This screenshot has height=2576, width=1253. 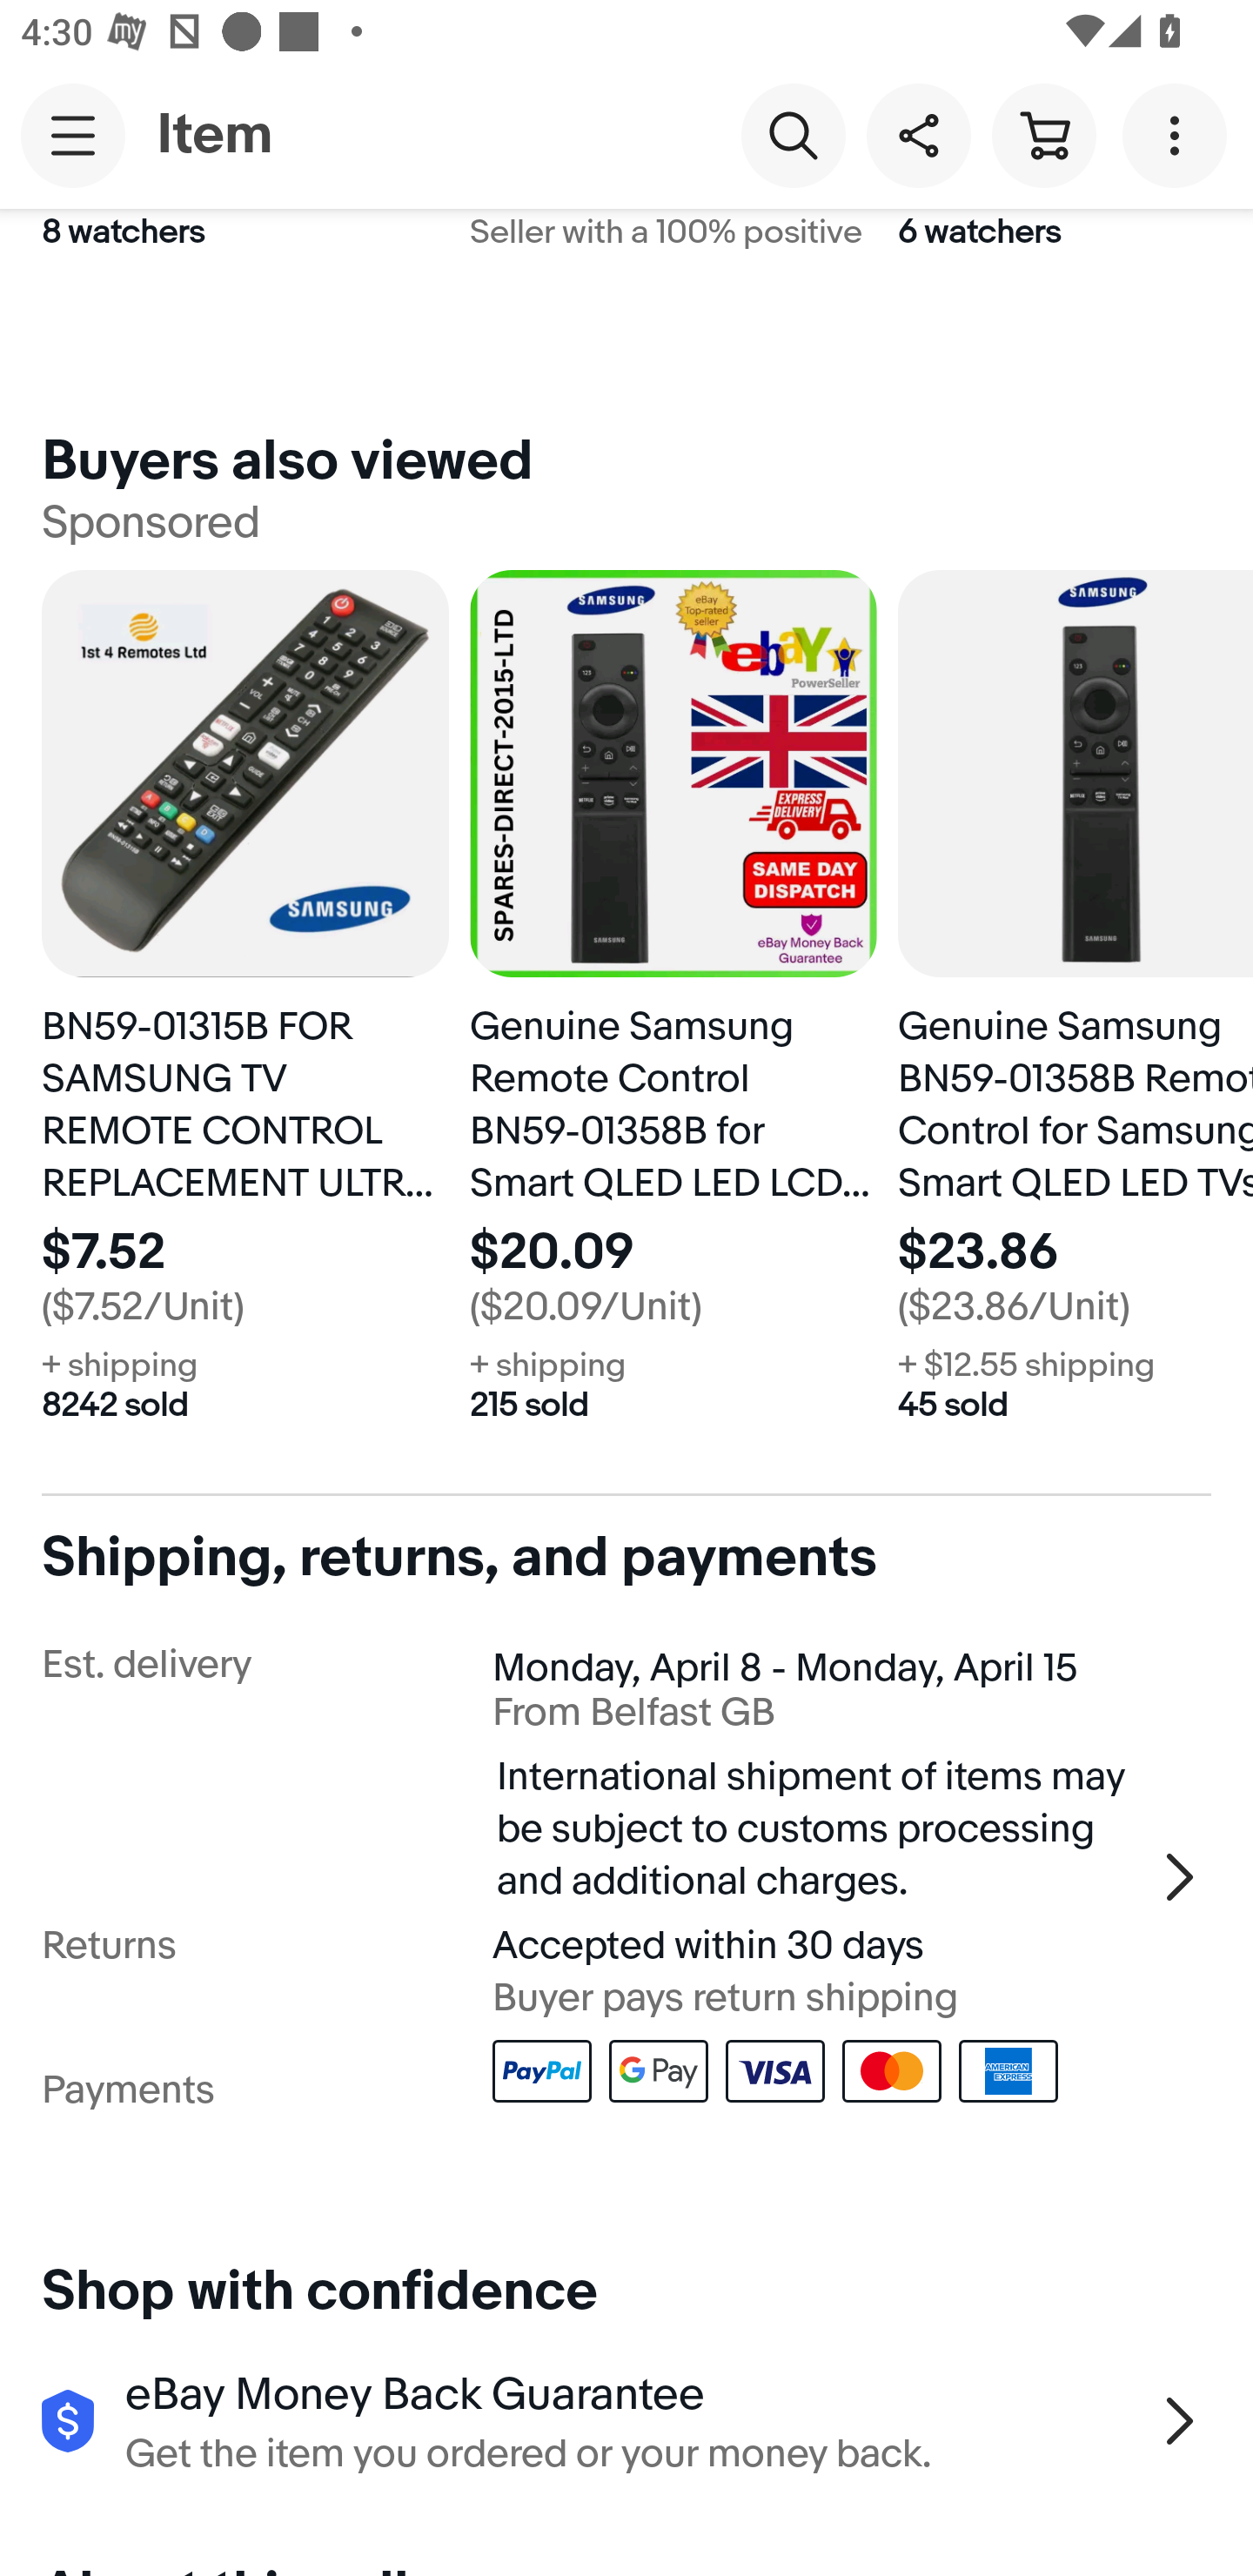 I want to click on Share this item, so click(x=918, y=134).